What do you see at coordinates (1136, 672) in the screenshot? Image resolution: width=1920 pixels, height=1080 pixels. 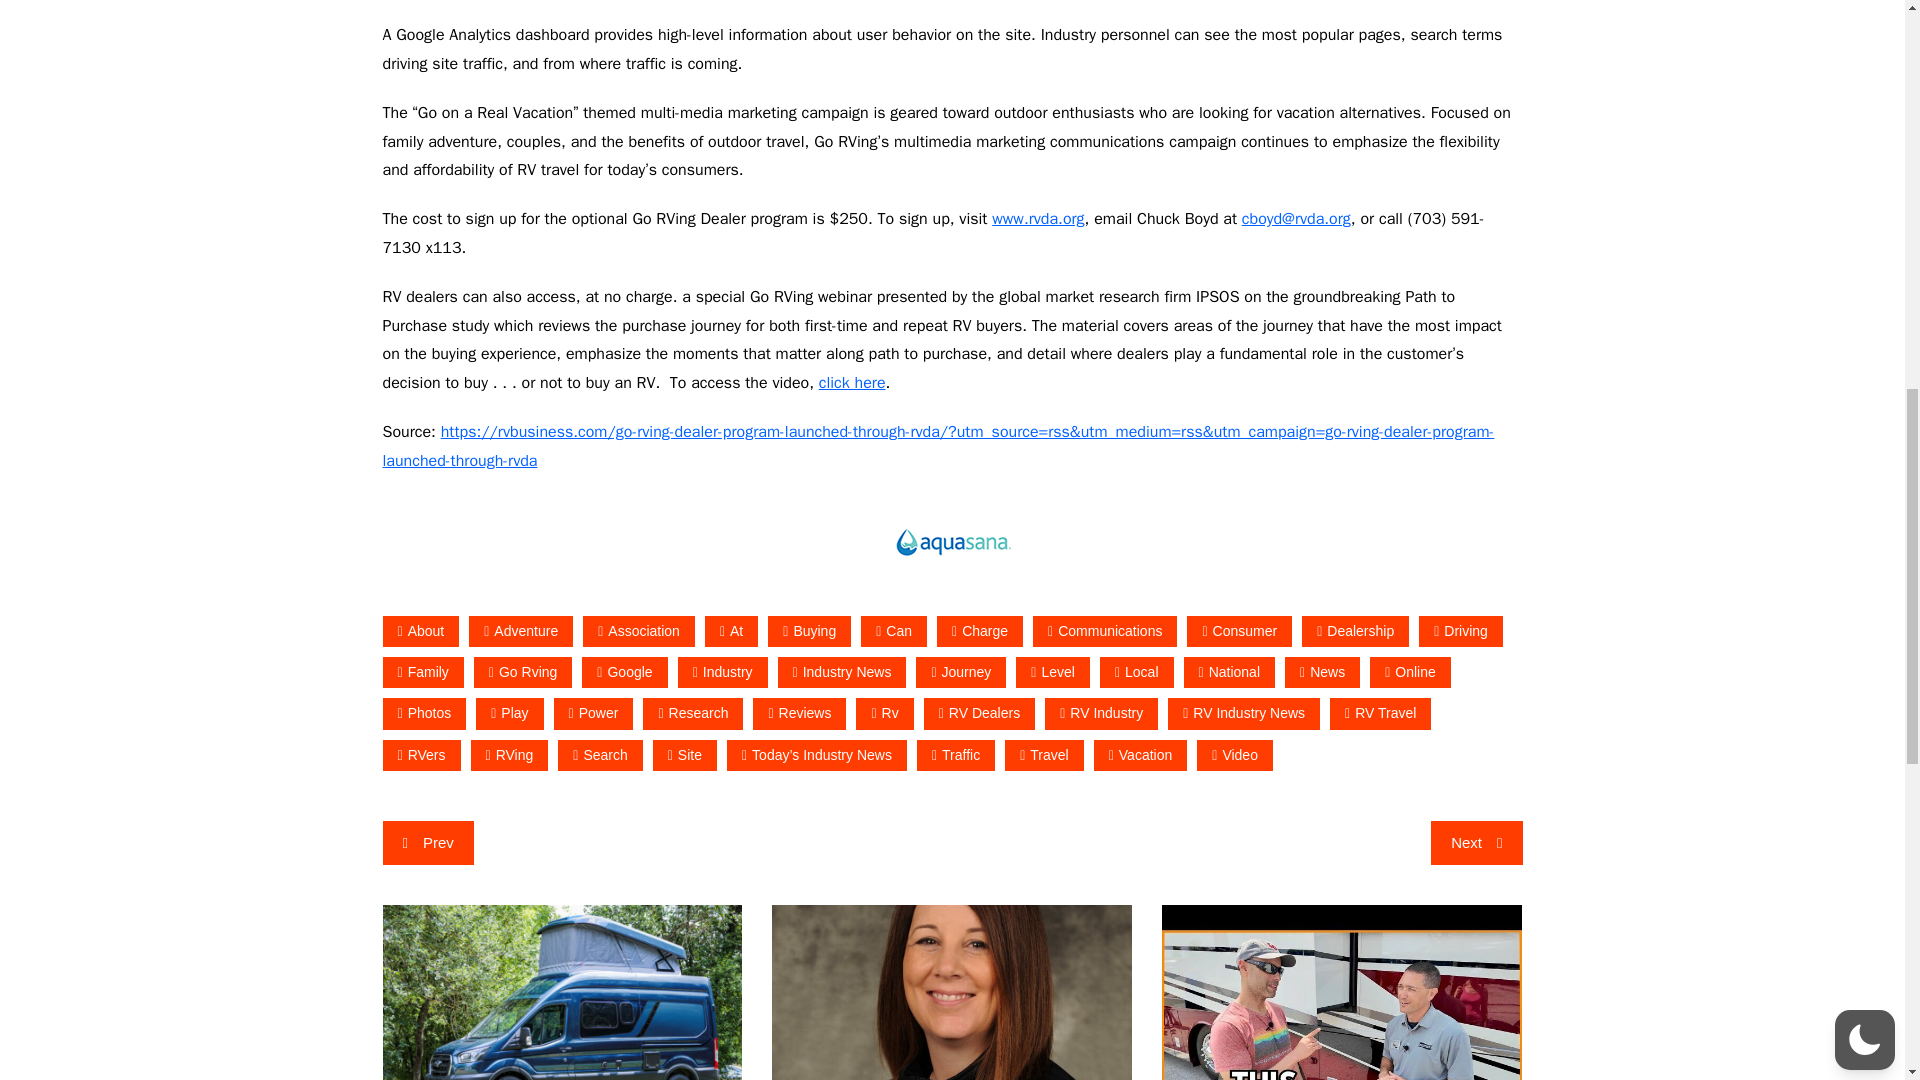 I see `Local` at bounding box center [1136, 672].